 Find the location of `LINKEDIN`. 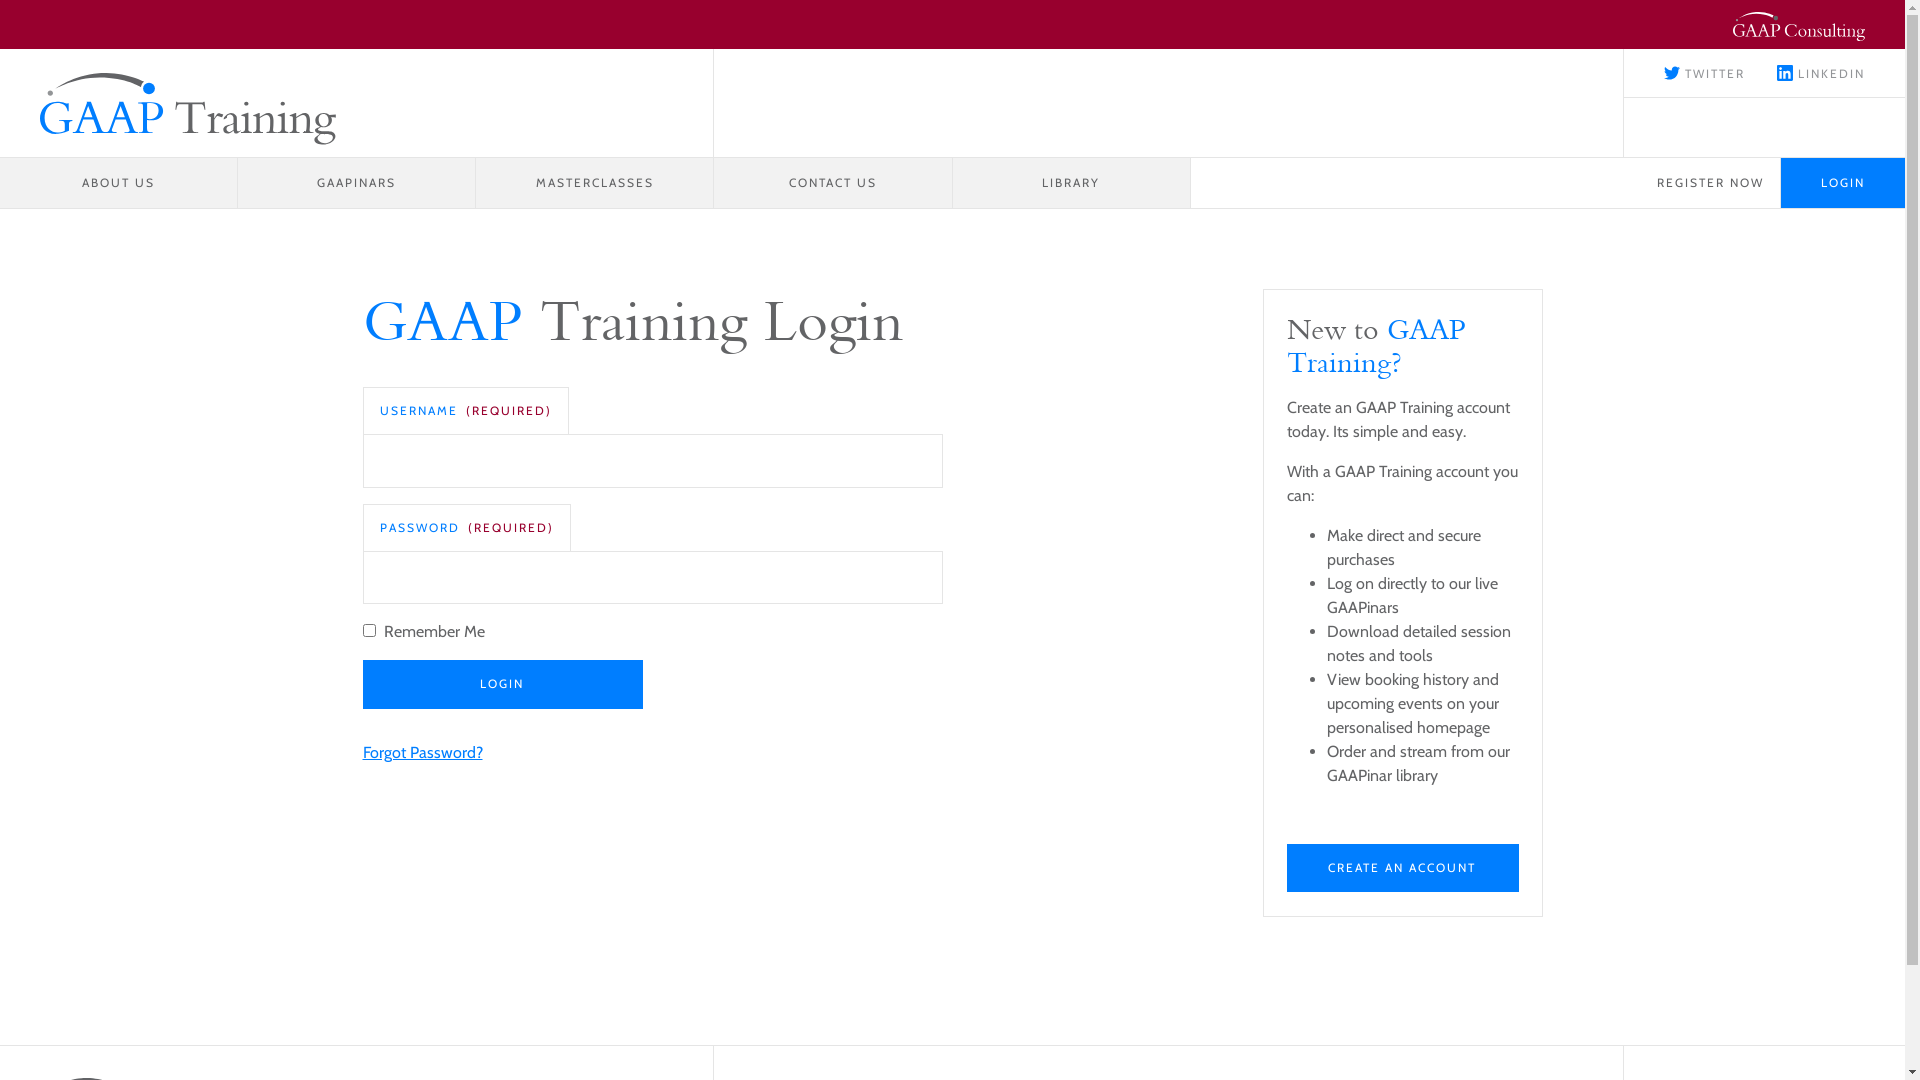

LINKEDIN is located at coordinates (1821, 74).